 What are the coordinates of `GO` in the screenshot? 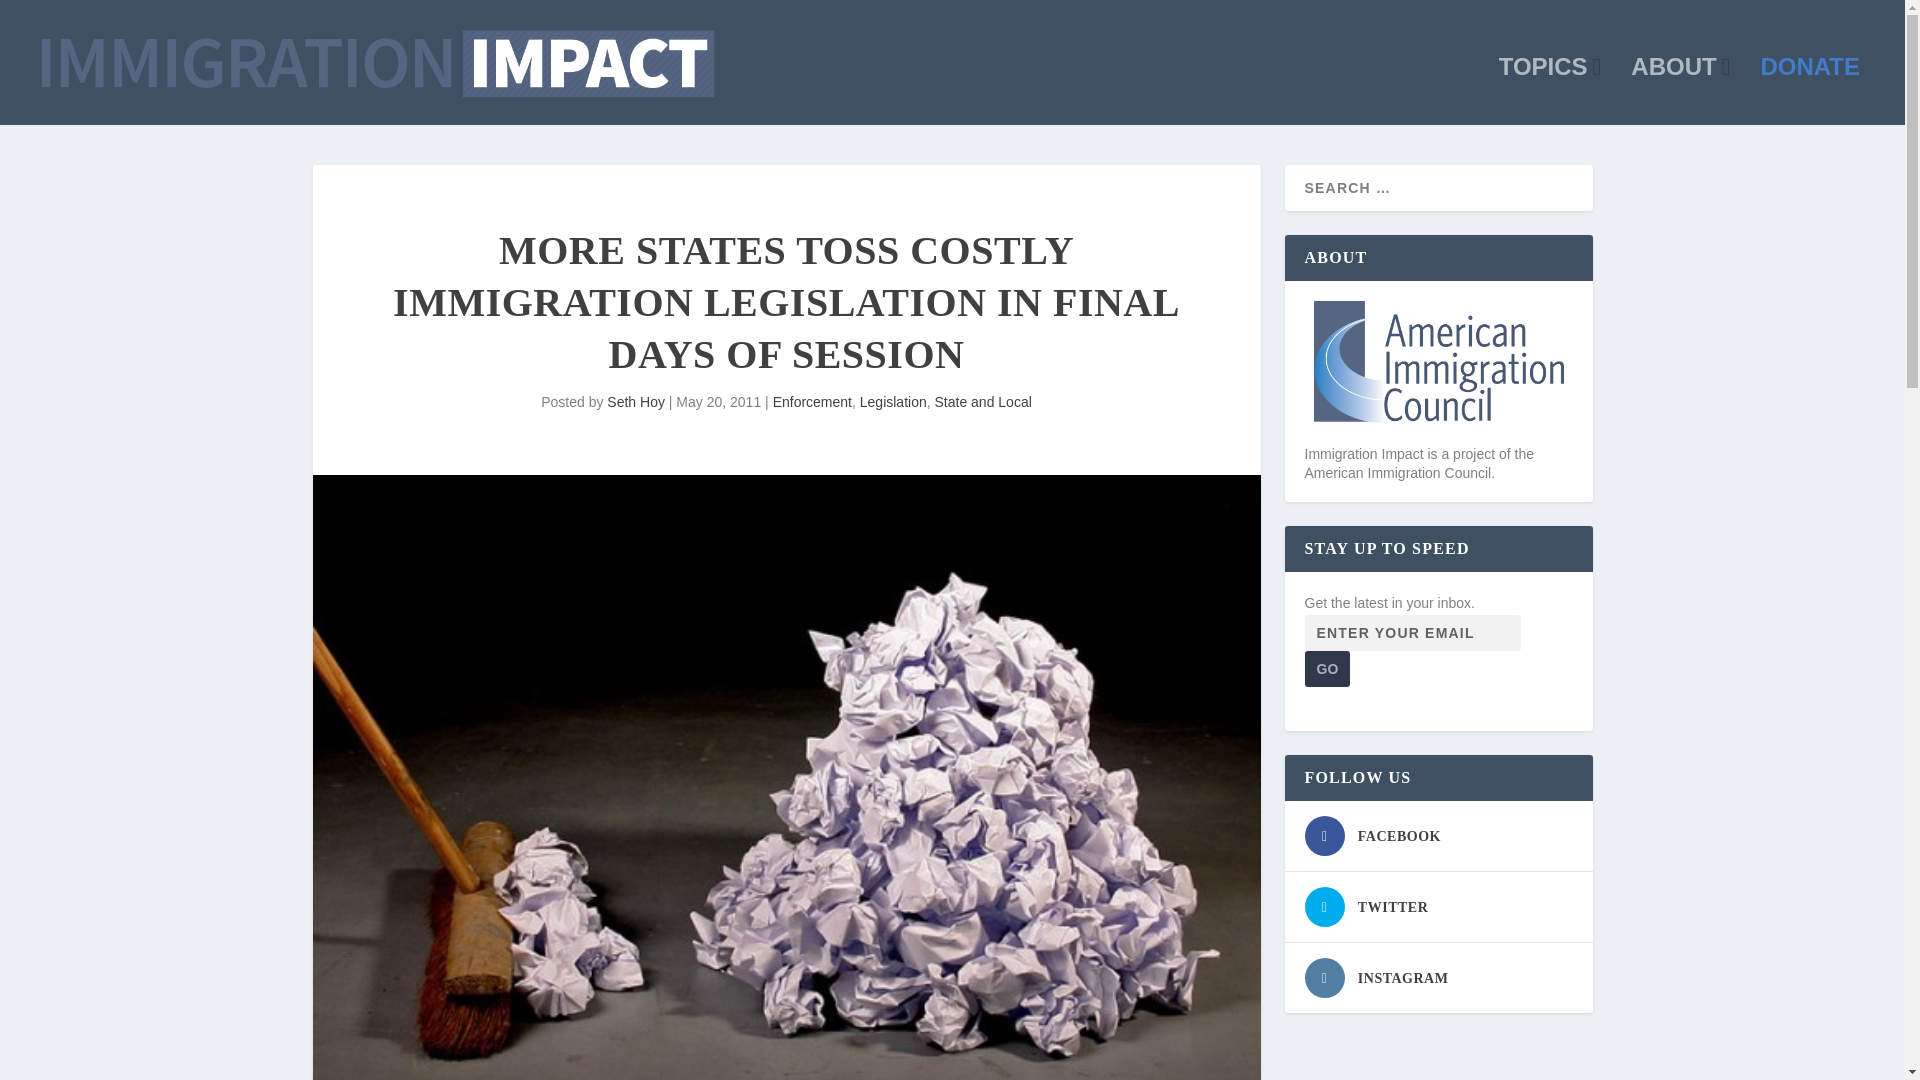 It's located at (1326, 668).